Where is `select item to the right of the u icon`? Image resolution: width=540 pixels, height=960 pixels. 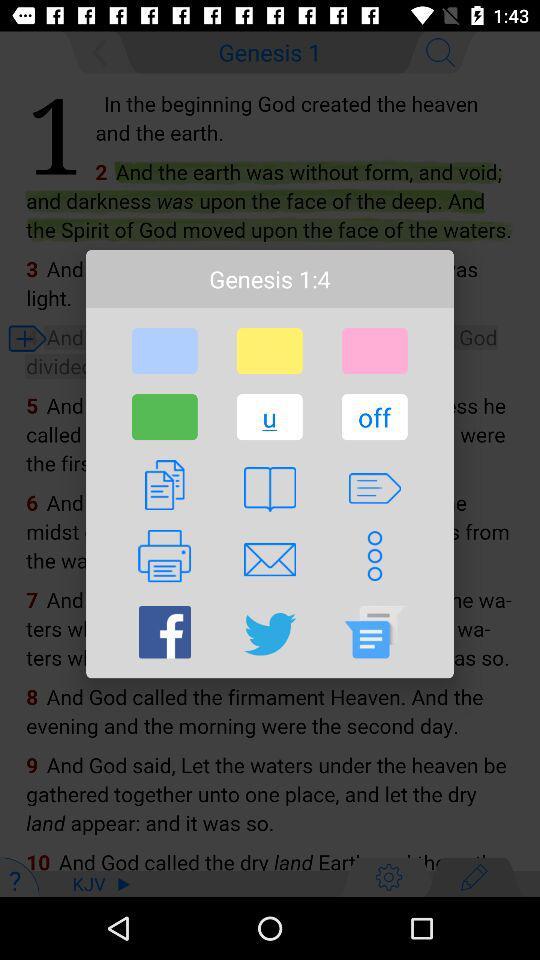
select item to the right of the u icon is located at coordinates (374, 417).